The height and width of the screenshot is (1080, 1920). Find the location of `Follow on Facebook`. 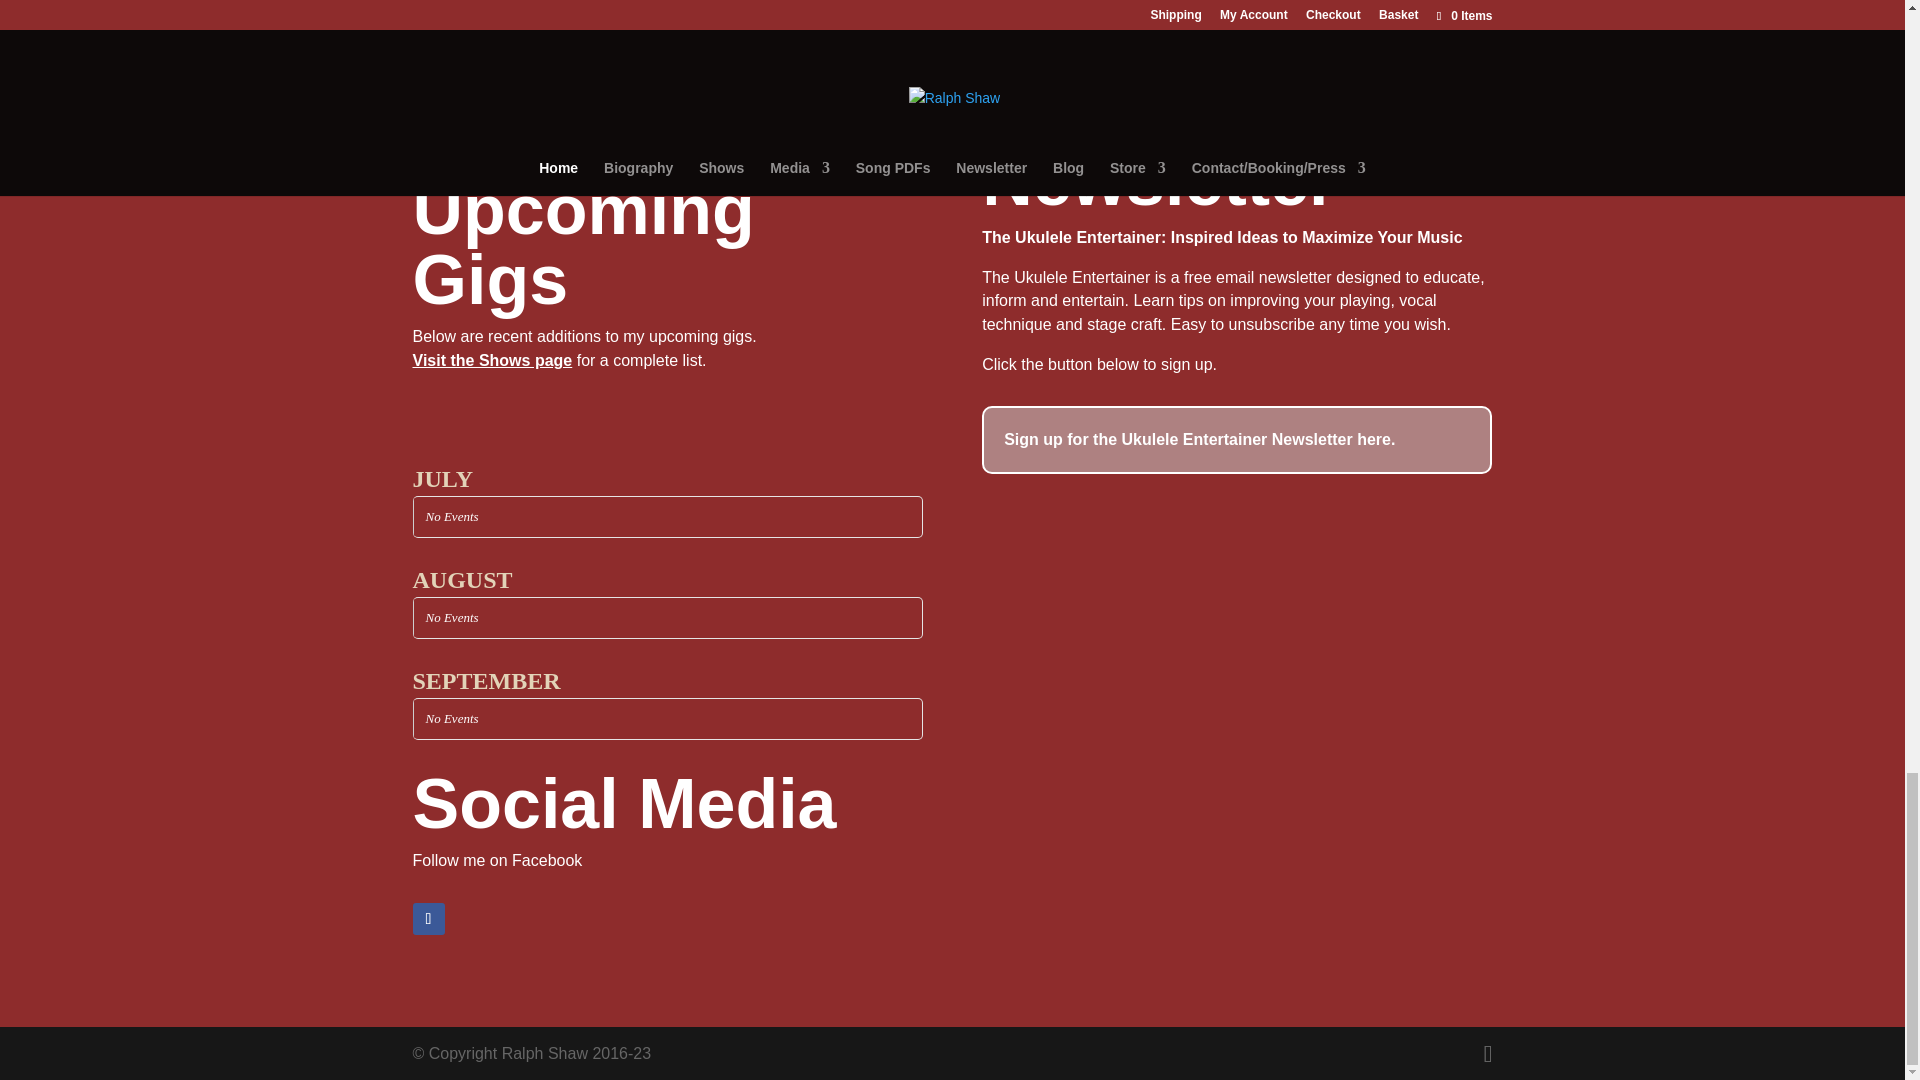

Follow on Facebook is located at coordinates (428, 918).